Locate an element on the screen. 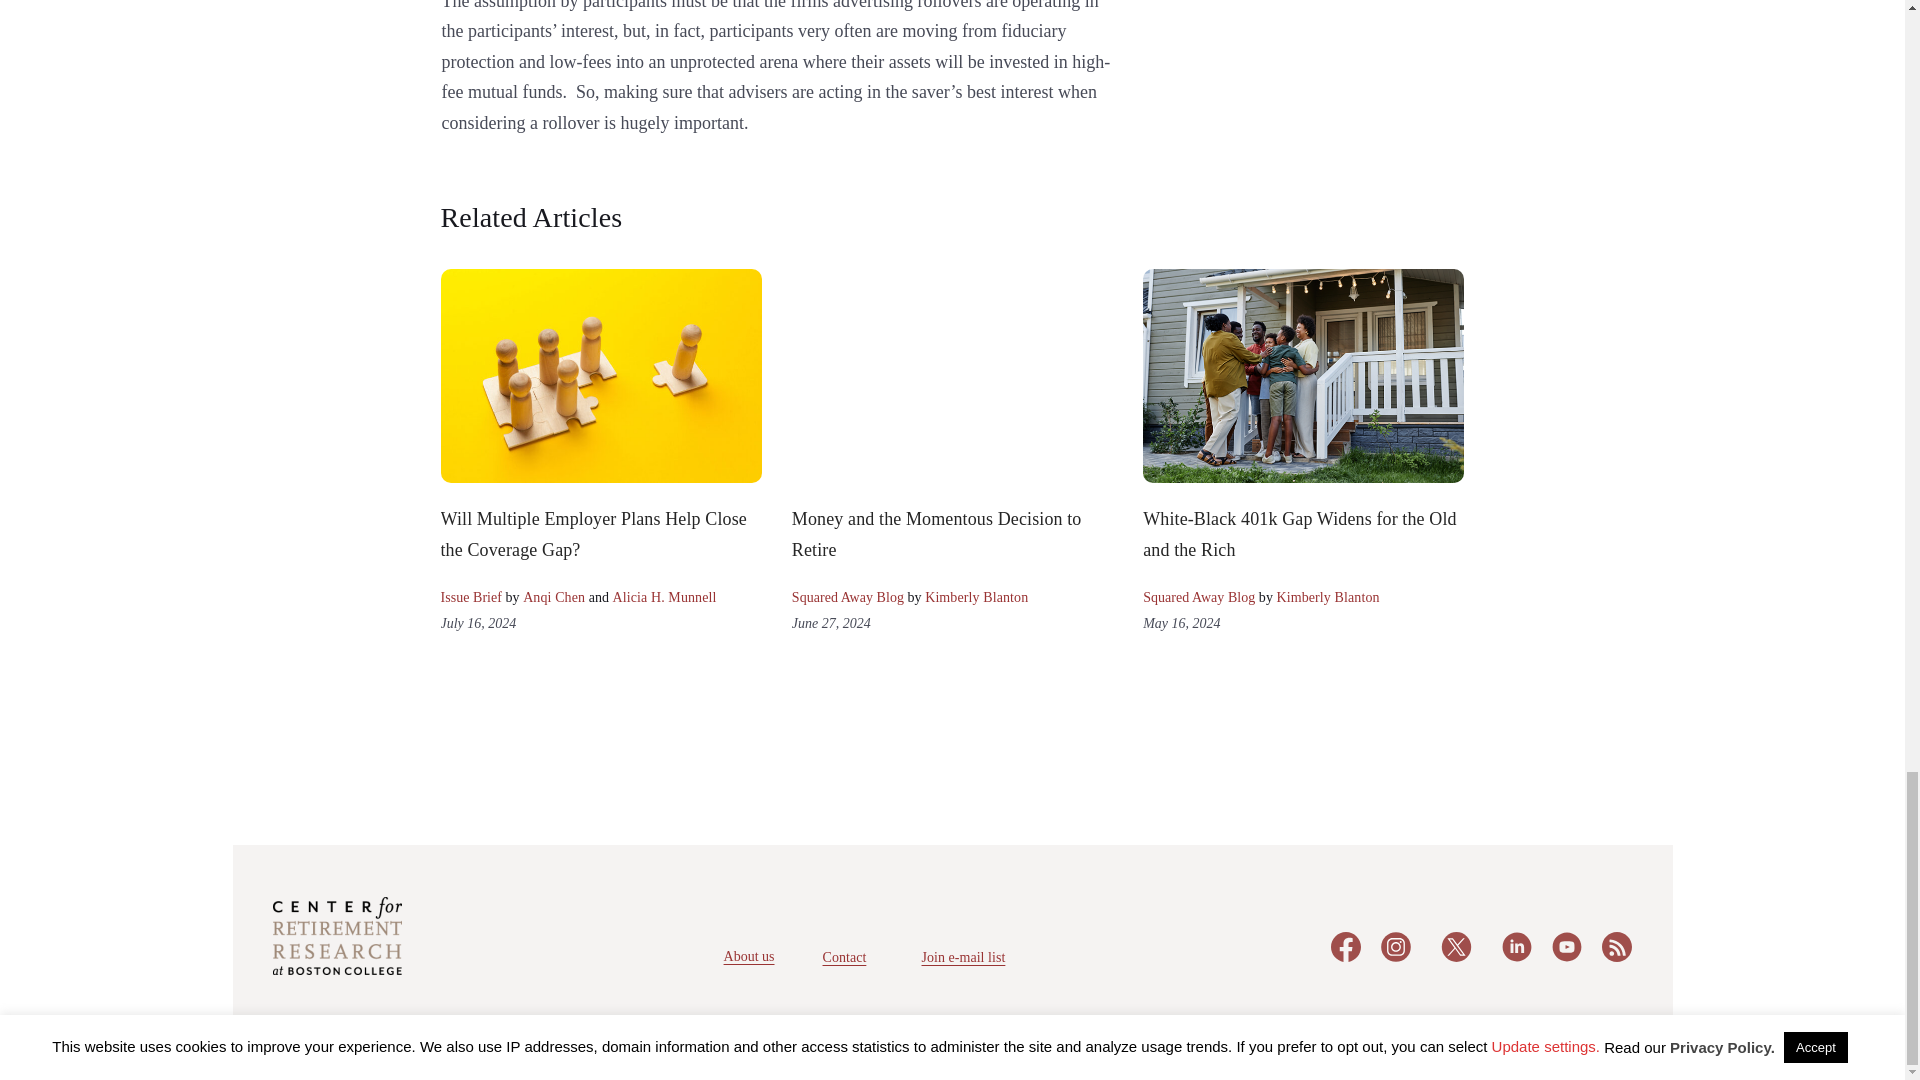  Posts by Kimberly Blanton is located at coordinates (976, 596).